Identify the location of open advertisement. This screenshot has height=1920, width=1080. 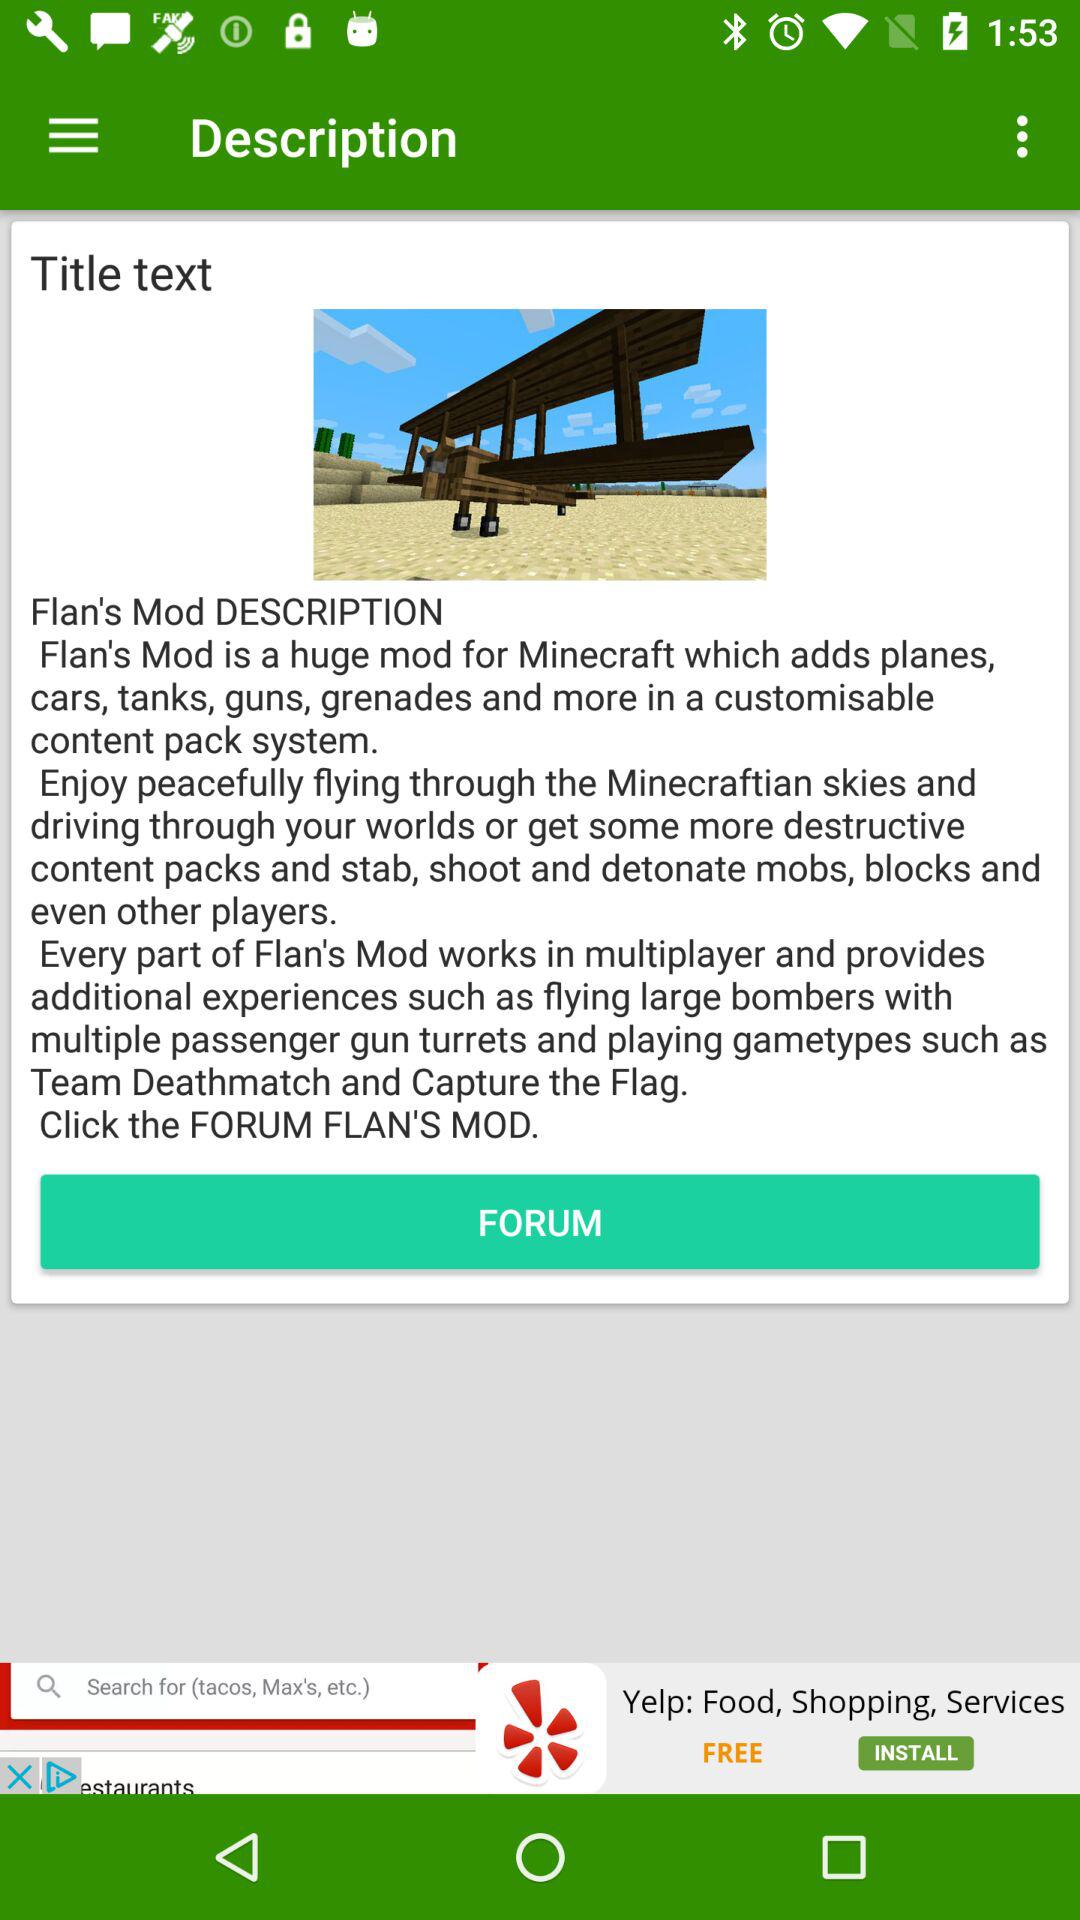
(540, 1728).